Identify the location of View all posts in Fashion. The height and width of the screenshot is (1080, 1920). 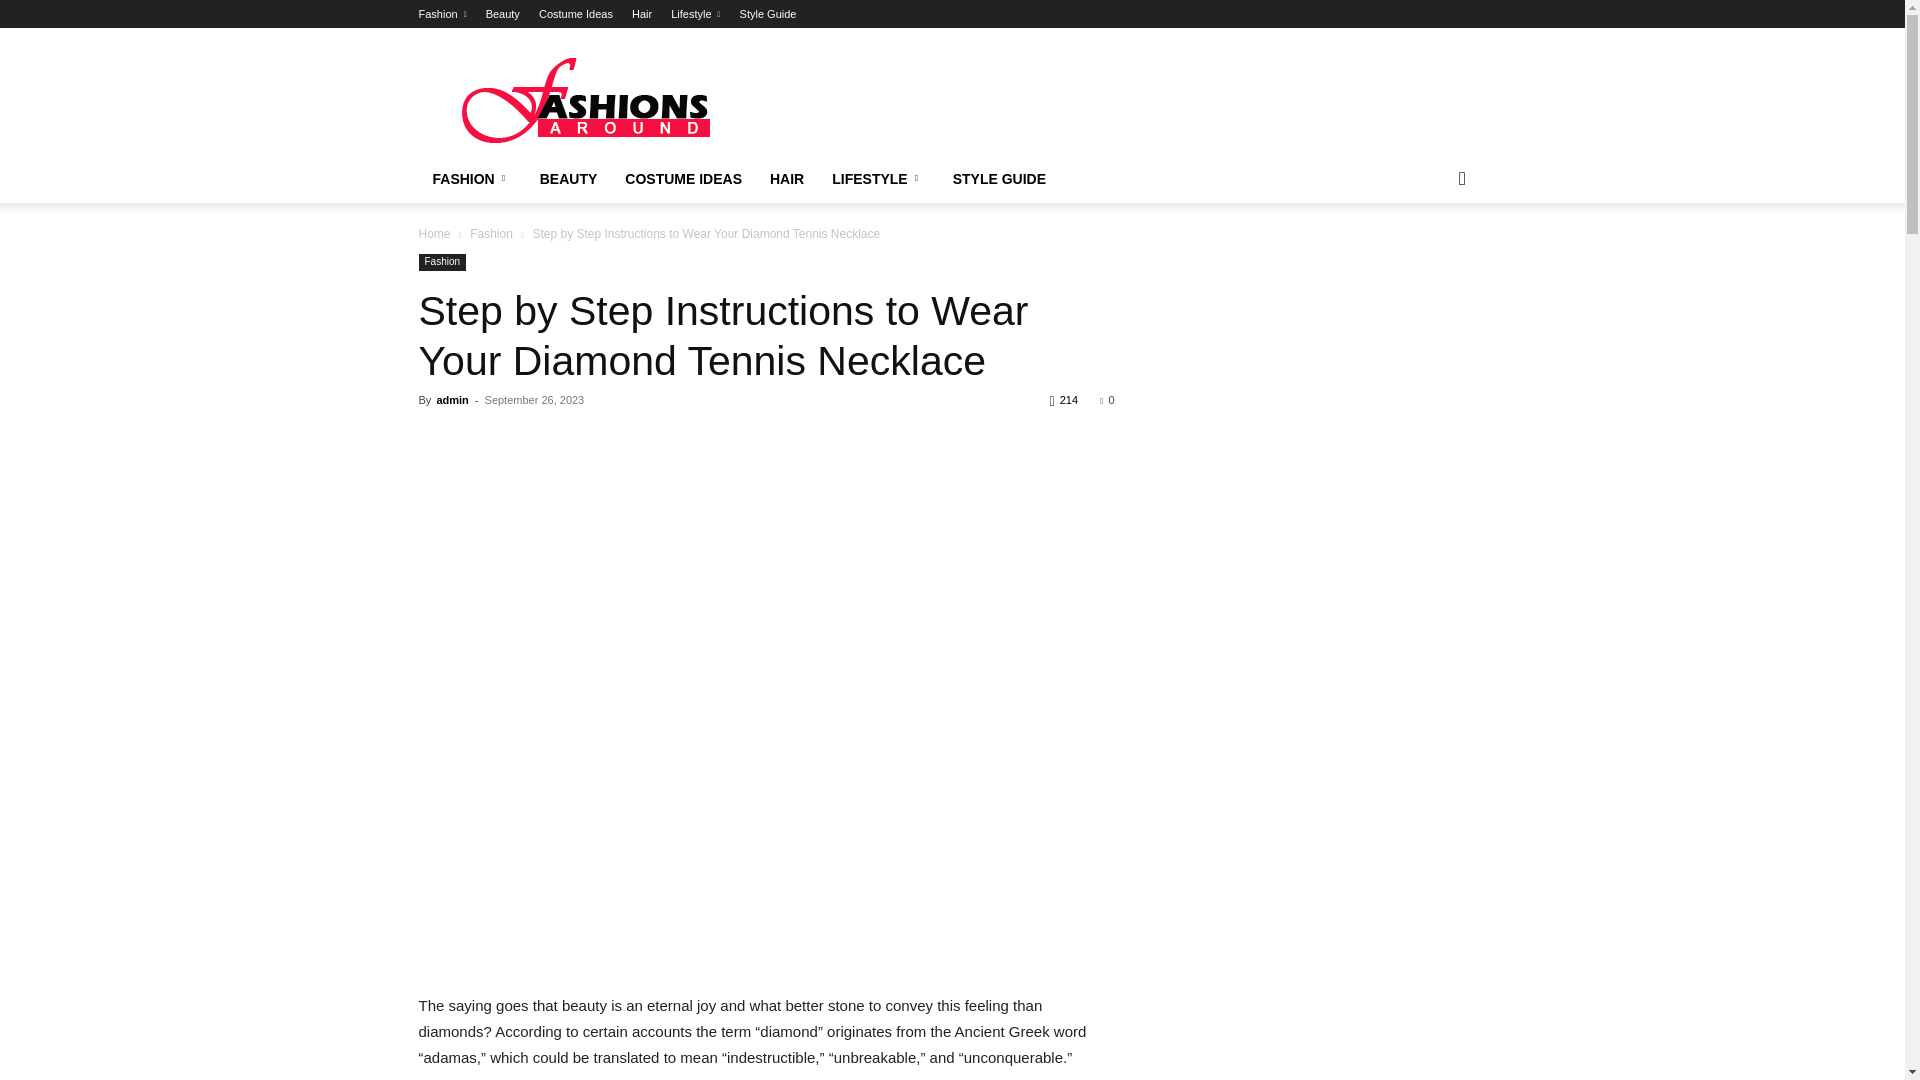
(491, 233).